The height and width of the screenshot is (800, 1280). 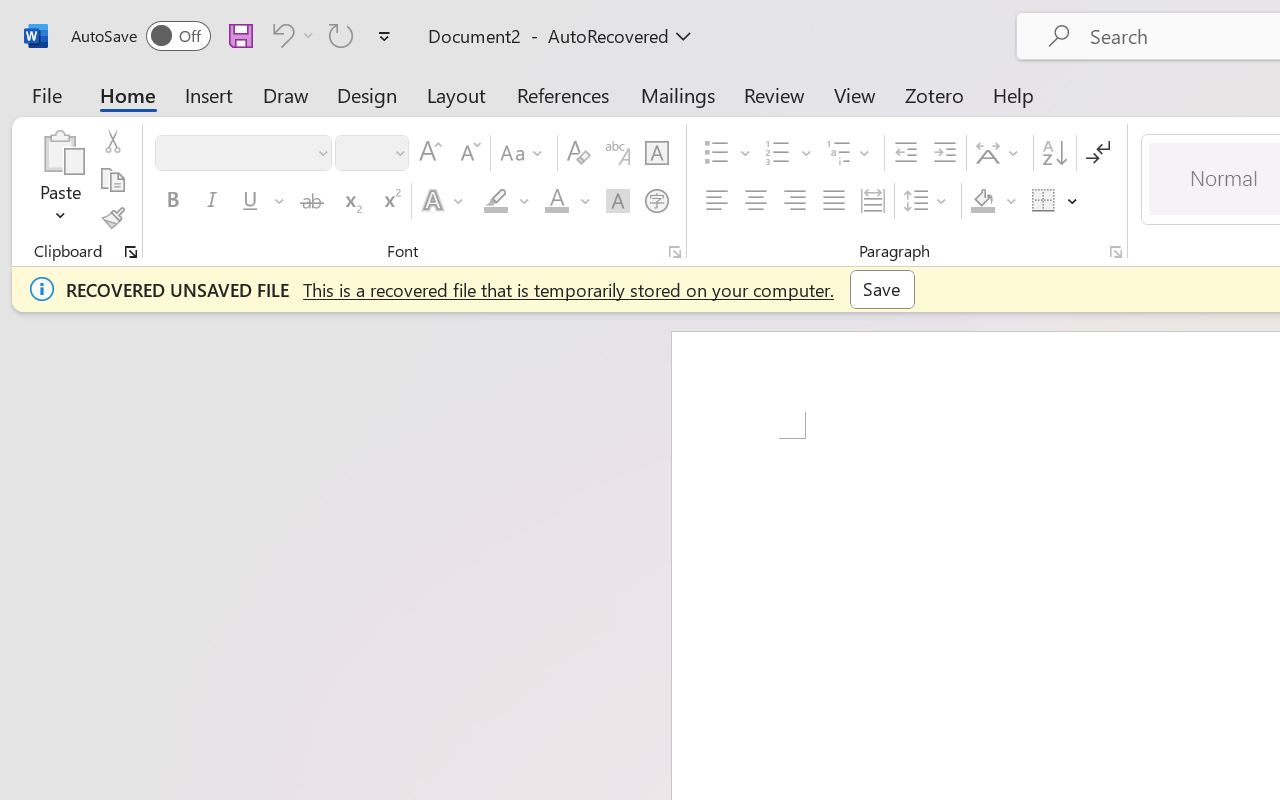 I want to click on Shading, so click(x=994, y=201).